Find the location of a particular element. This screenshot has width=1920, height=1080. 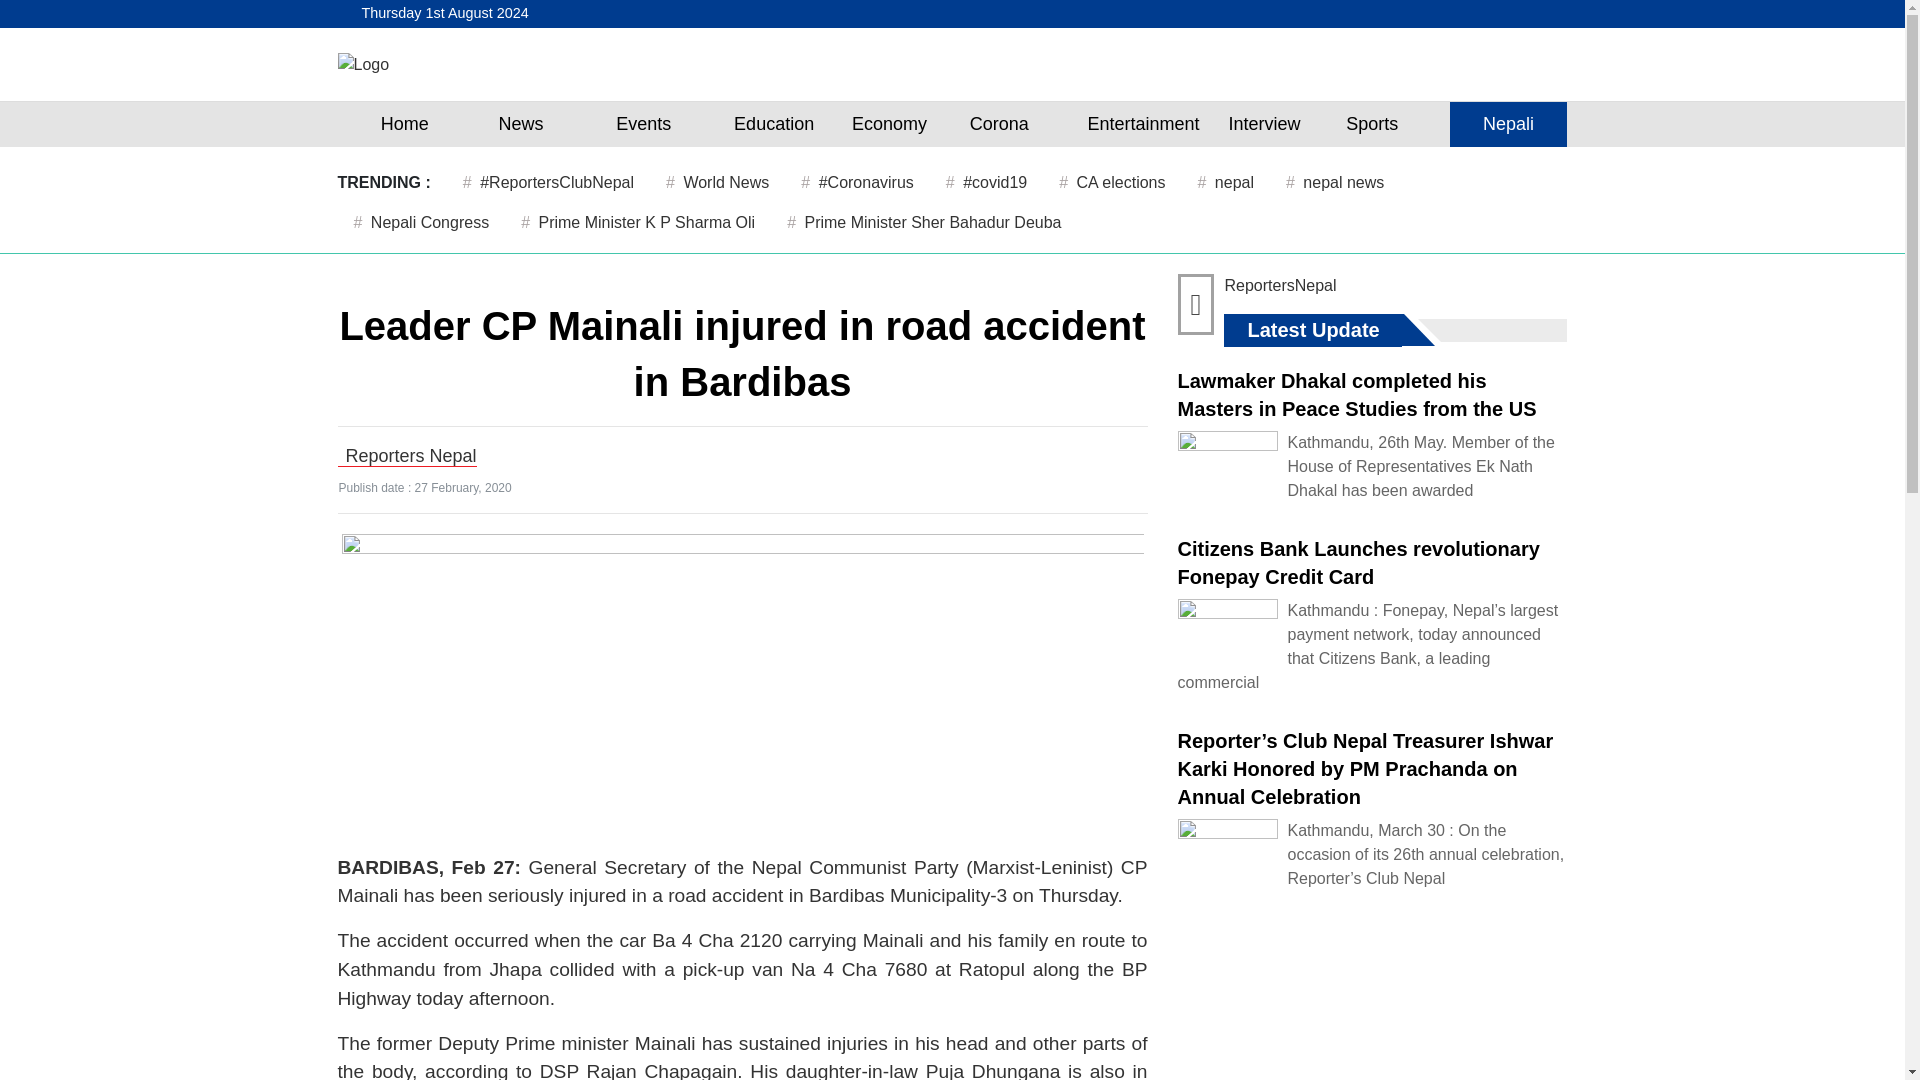

Corona is located at coordinates (998, 124).